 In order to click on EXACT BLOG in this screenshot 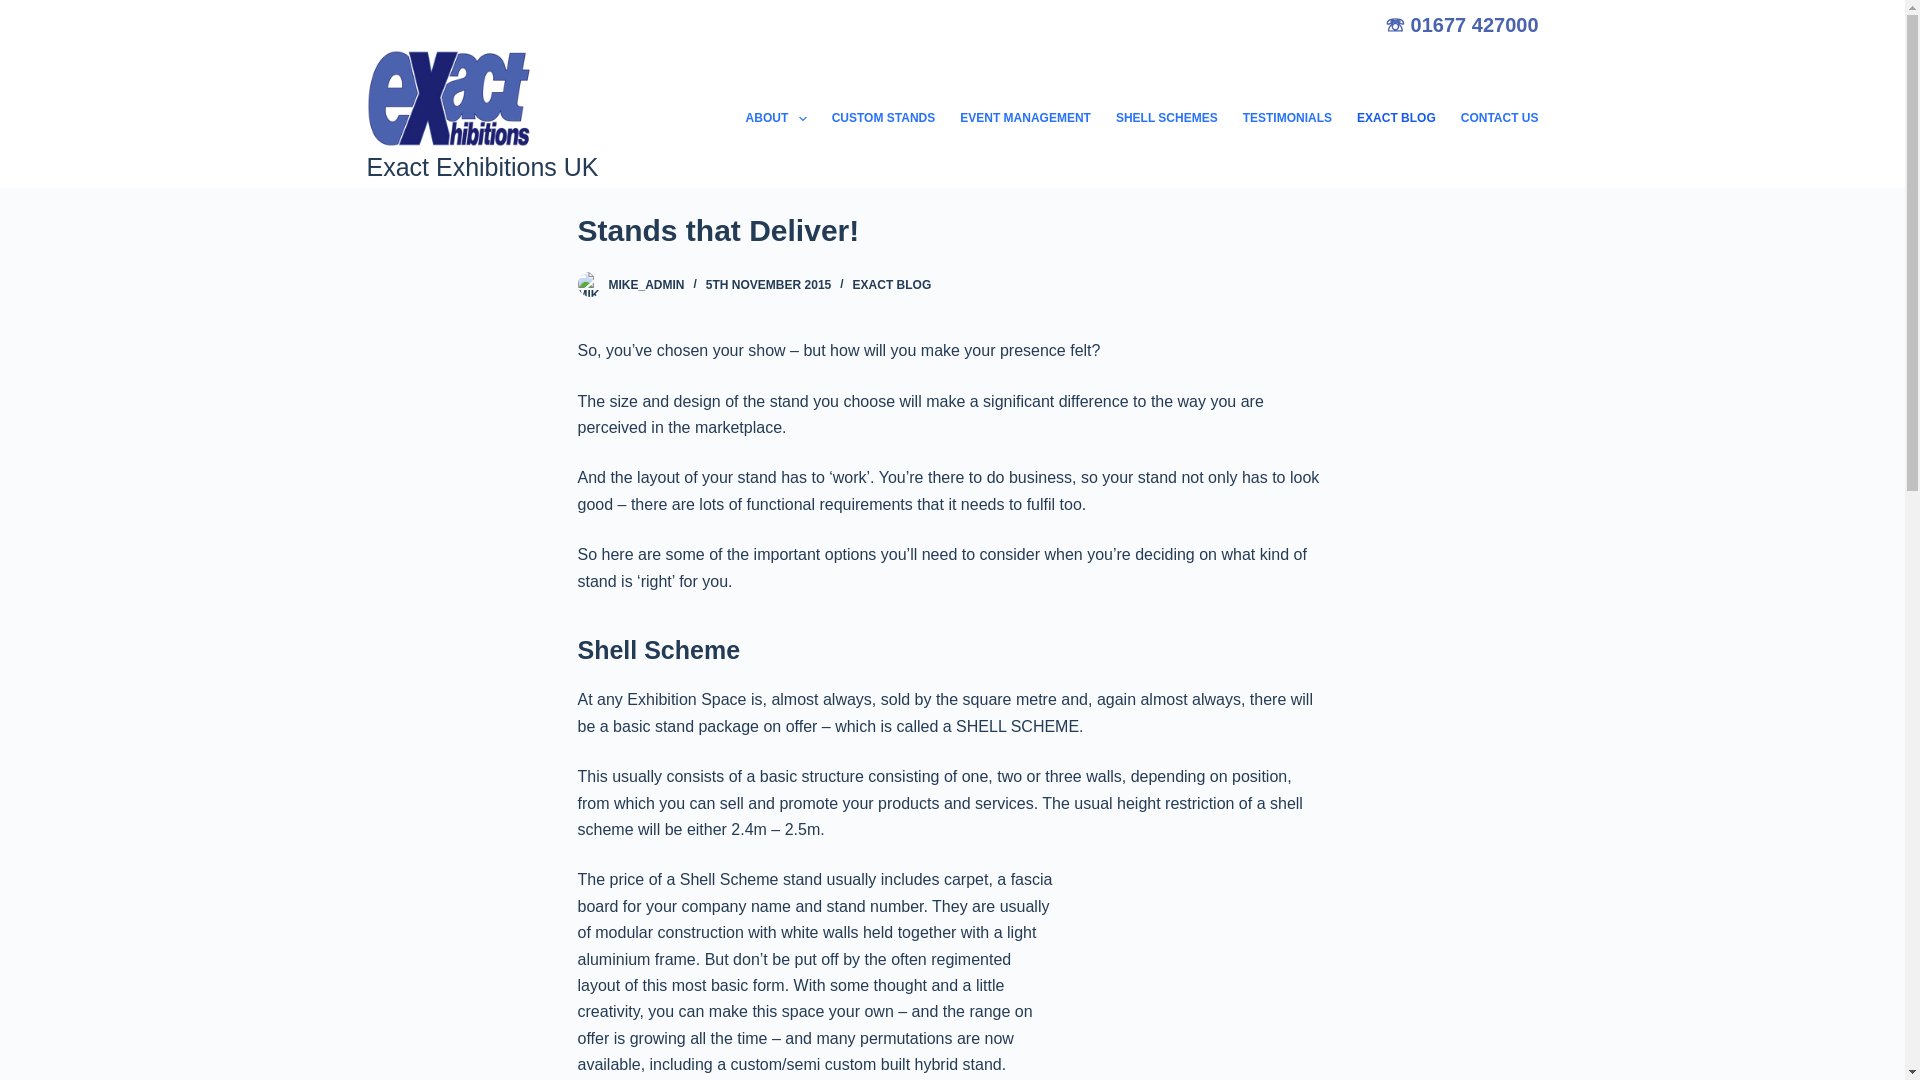, I will do `click(892, 284)`.